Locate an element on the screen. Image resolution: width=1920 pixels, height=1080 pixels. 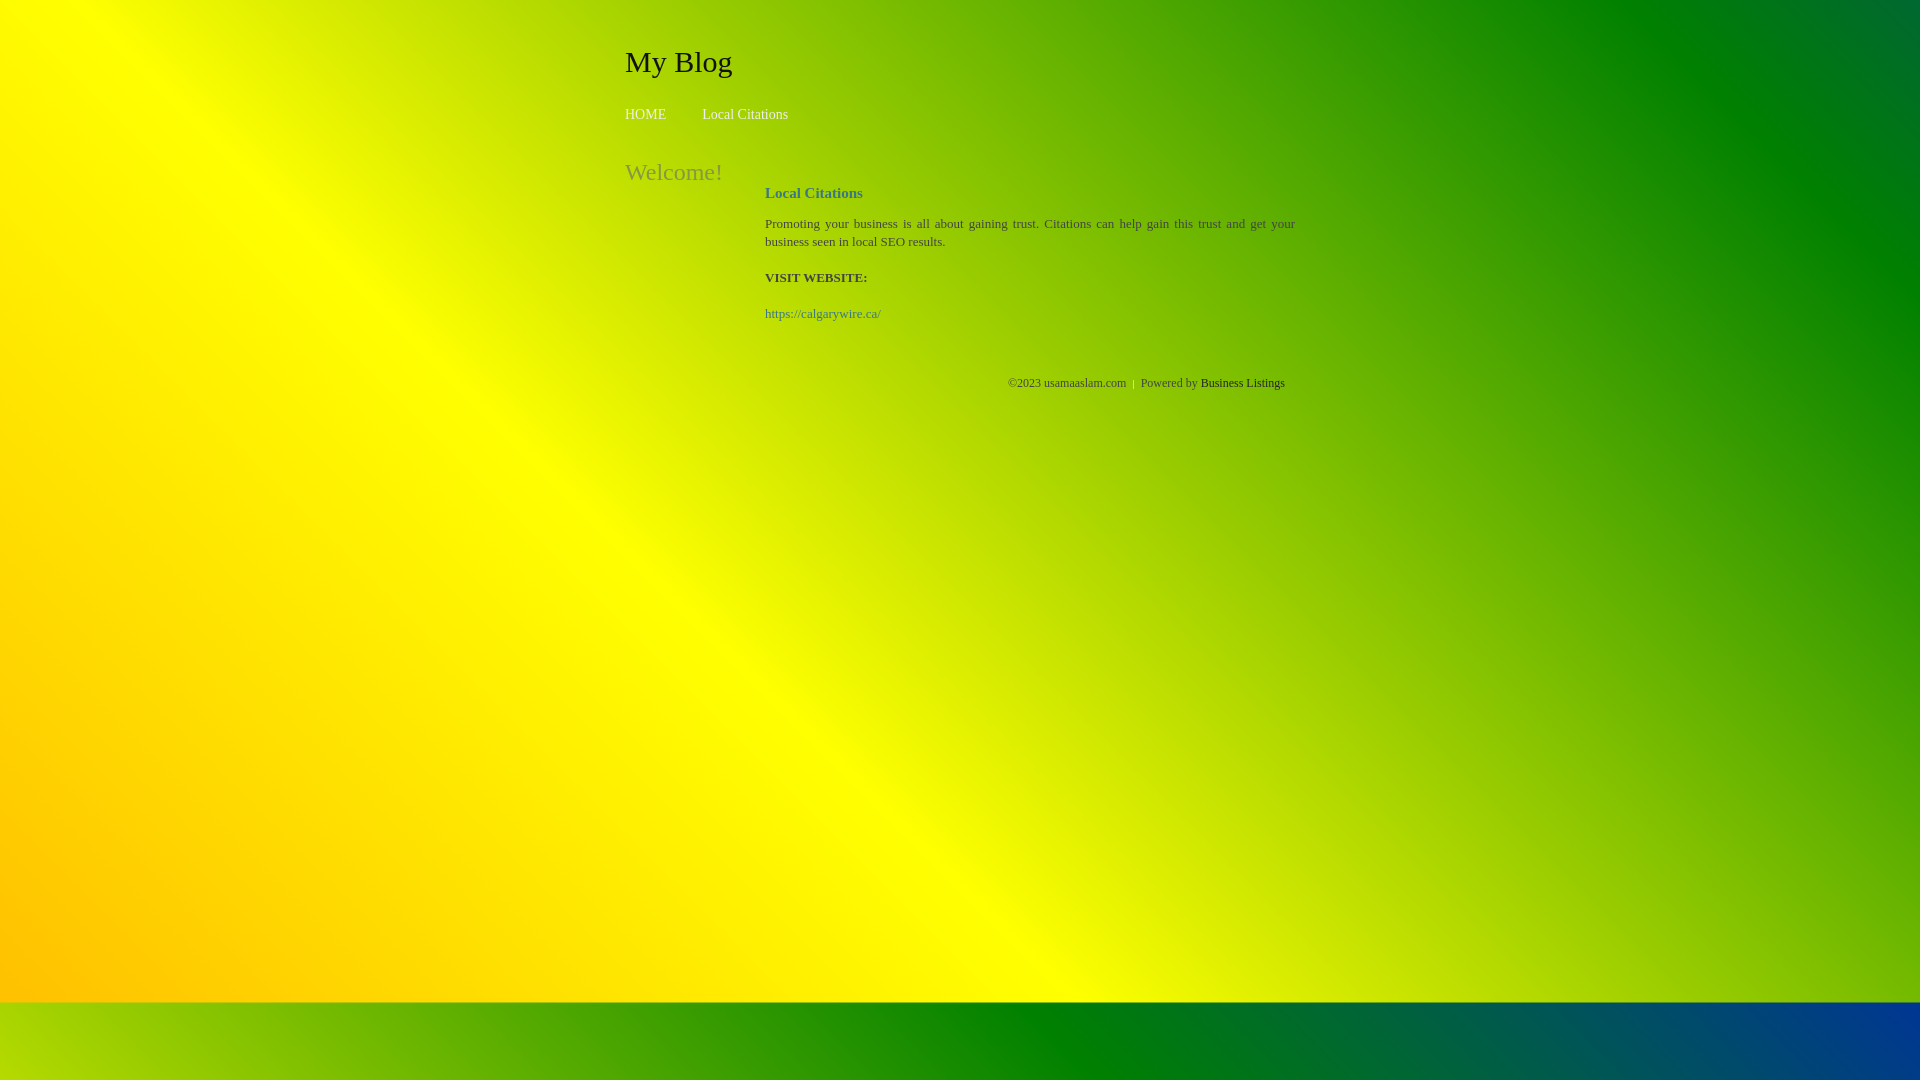
https://calgarywire.ca/ is located at coordinates (823, 314).